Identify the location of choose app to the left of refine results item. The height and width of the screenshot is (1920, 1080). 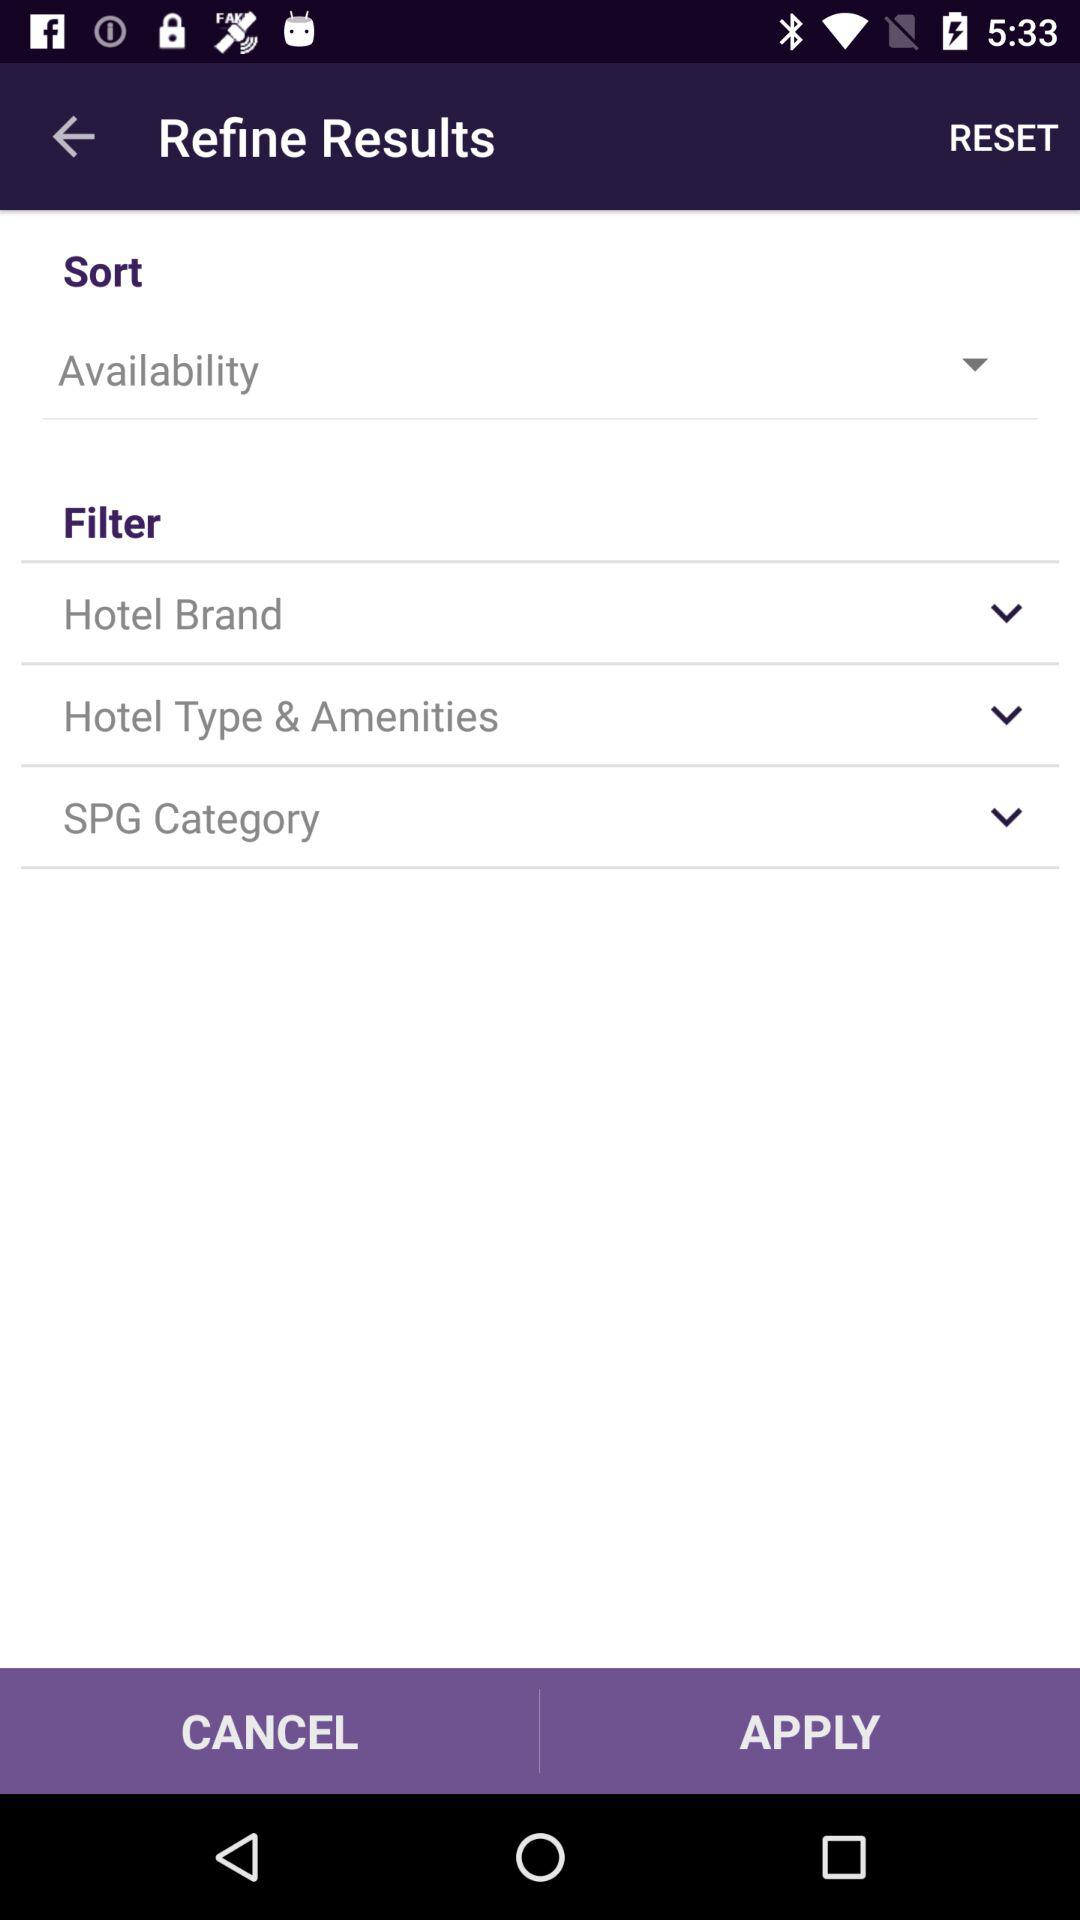
(73, 136).